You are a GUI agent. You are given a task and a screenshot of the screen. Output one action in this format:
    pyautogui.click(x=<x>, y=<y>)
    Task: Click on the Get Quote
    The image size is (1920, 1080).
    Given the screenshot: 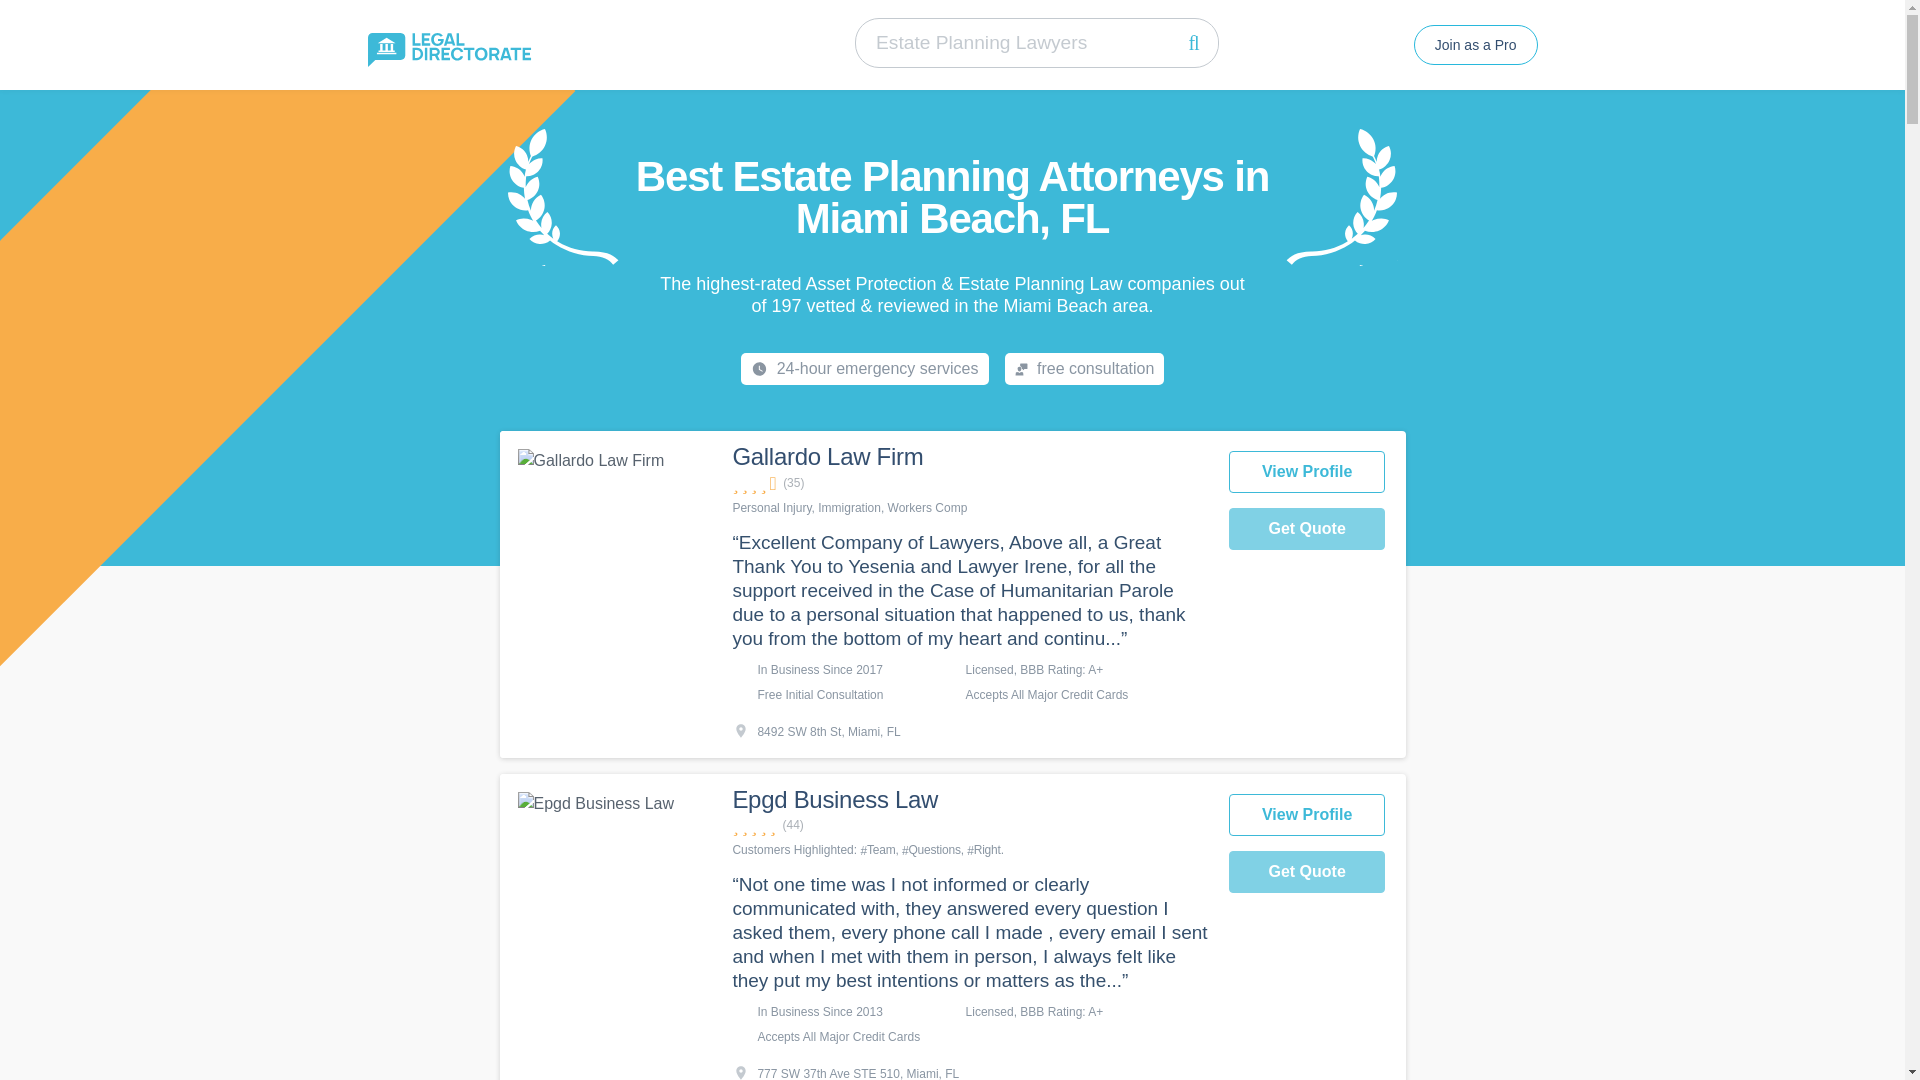 What is the action you would take?
    pyautogui.click(x=1307, y=872)
    